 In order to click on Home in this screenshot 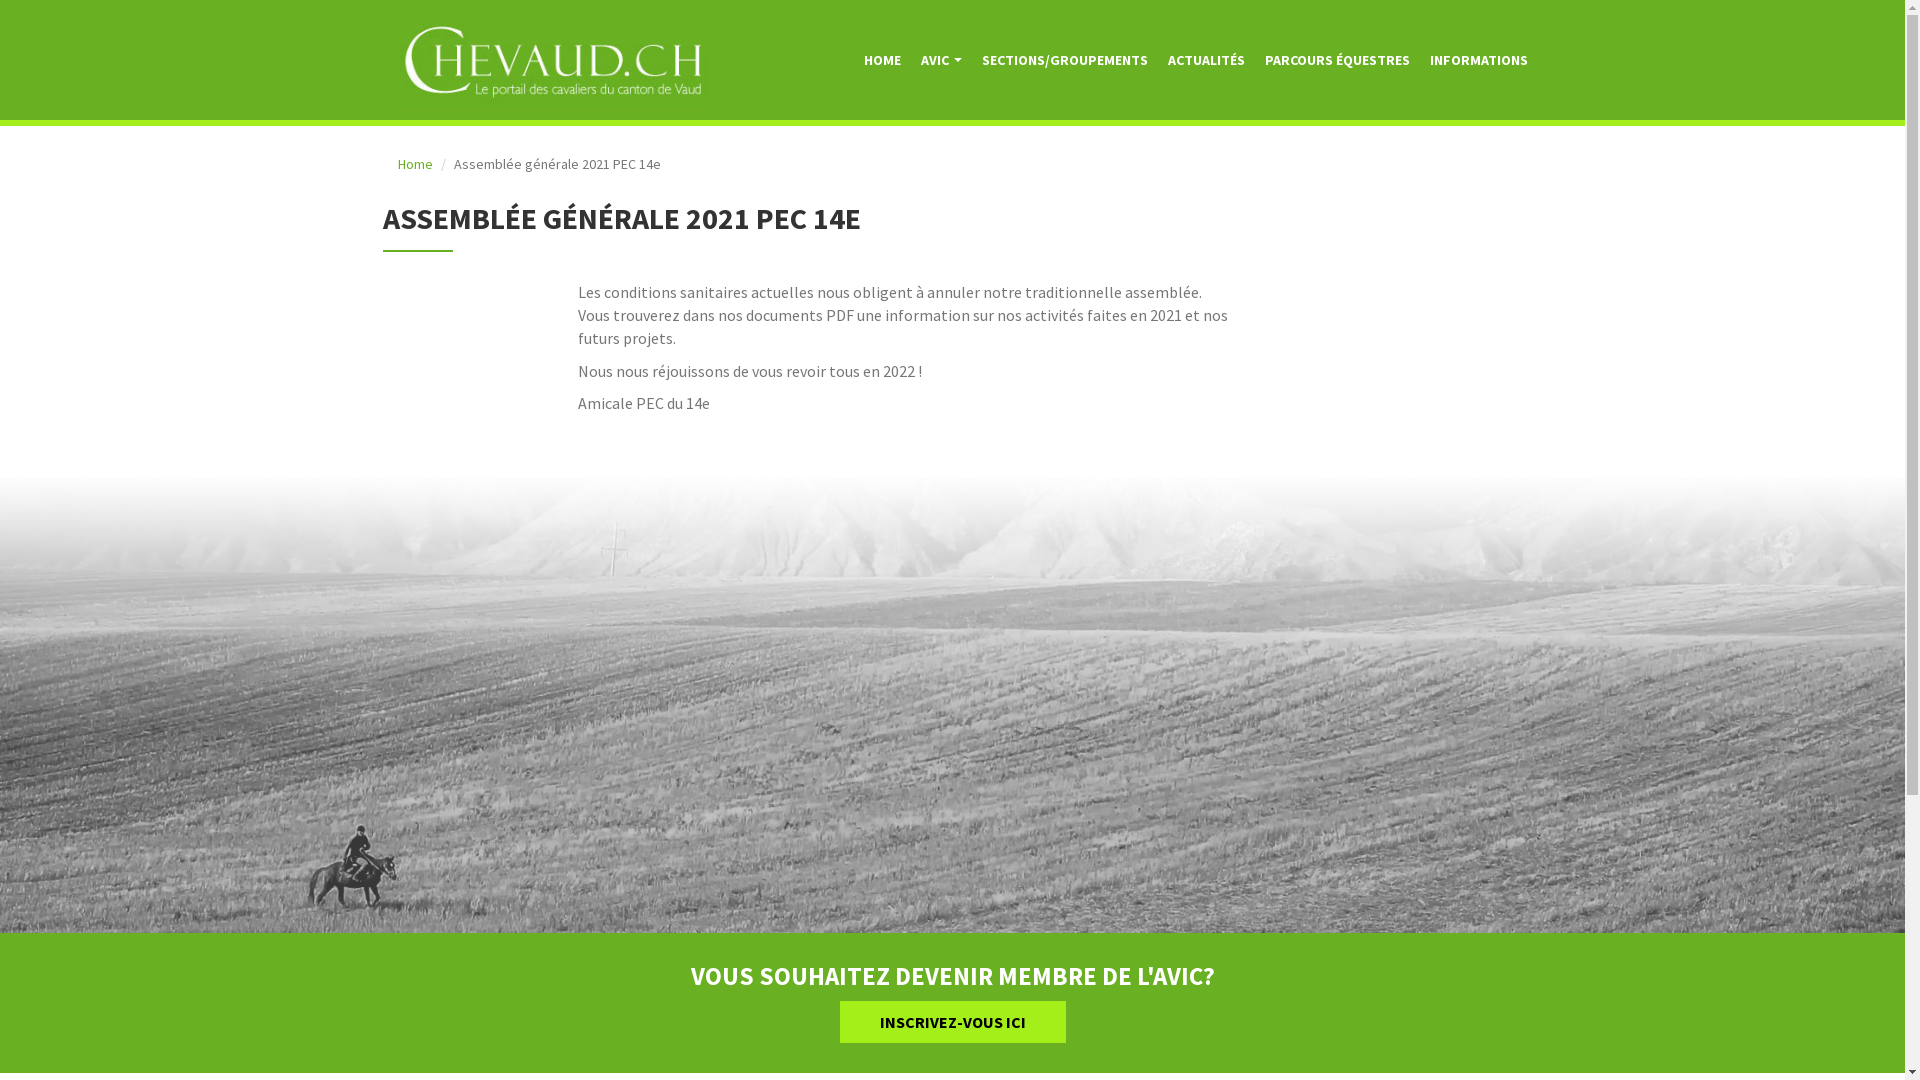, I will do `click(416, 164)`.